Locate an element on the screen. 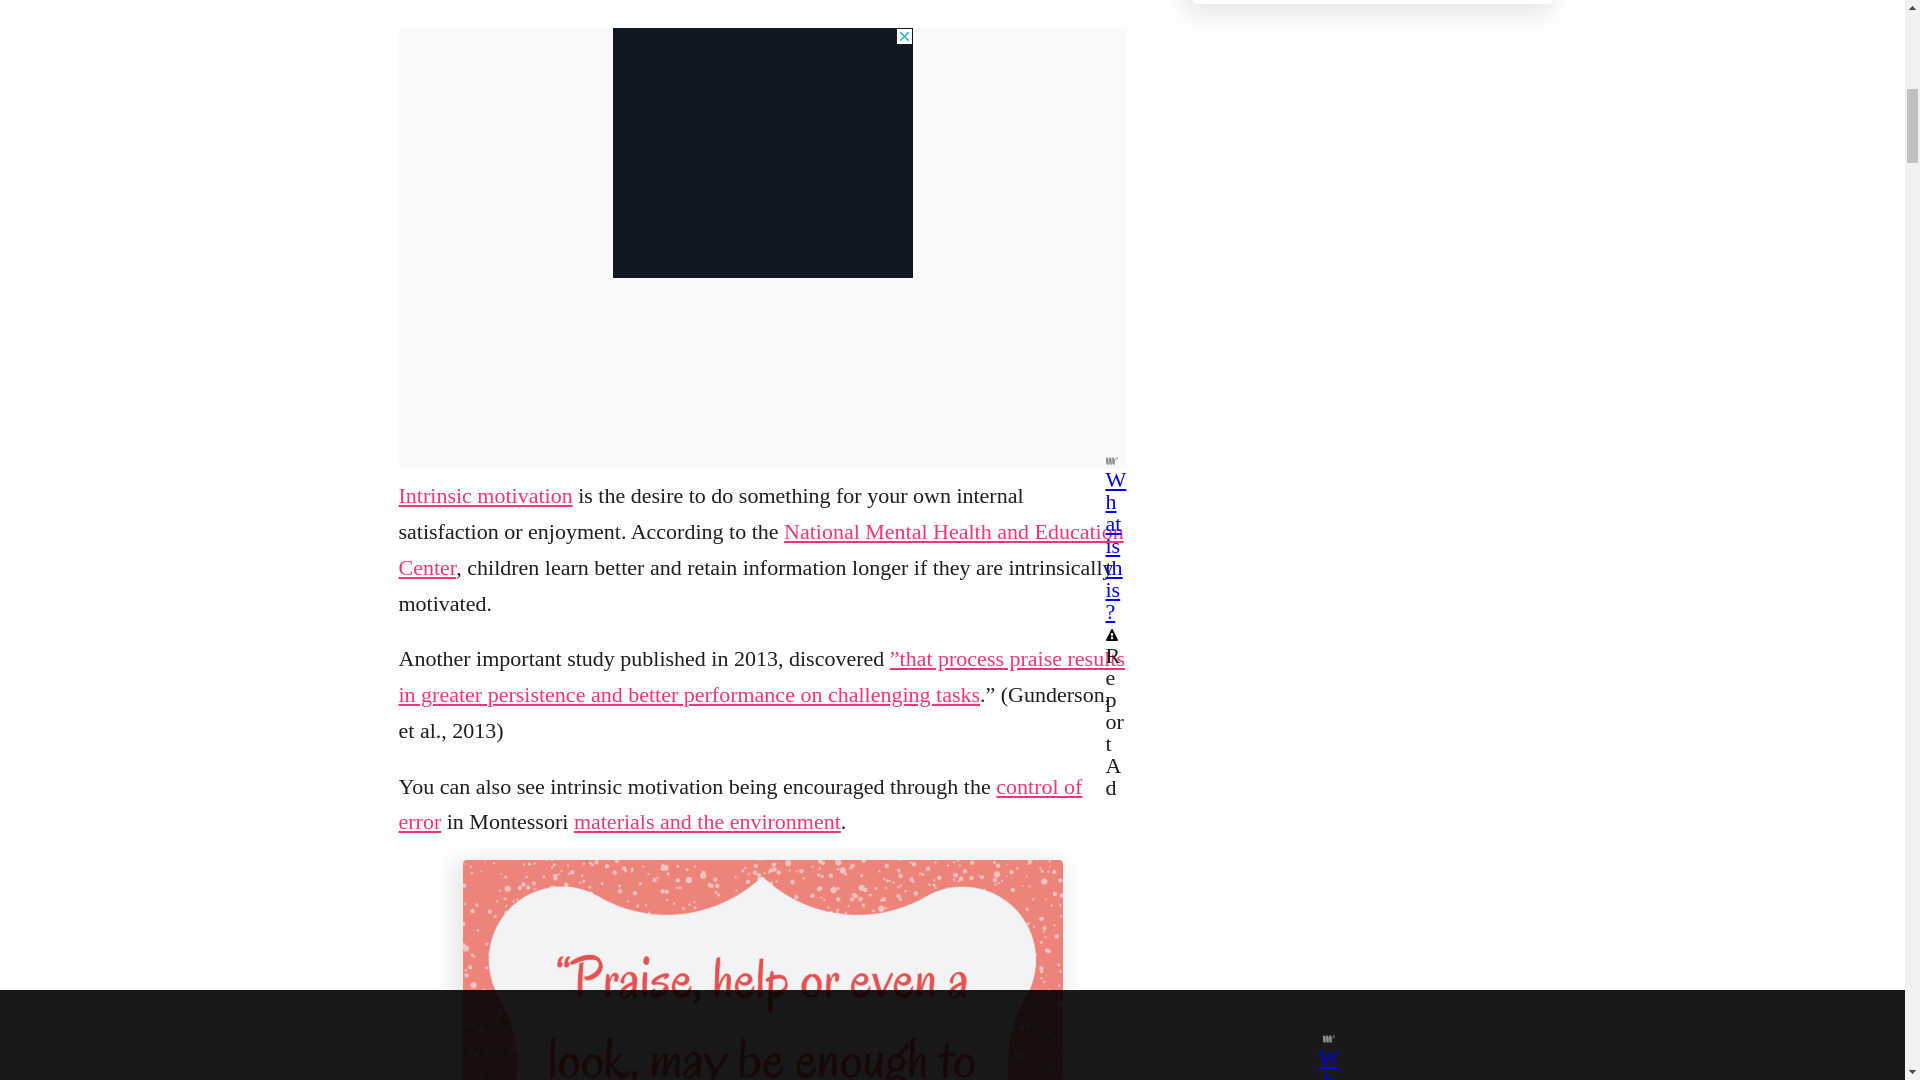 The height and width of the screenshot is (1080, 1920). materials and the environment is located at coordinates (707, 820).